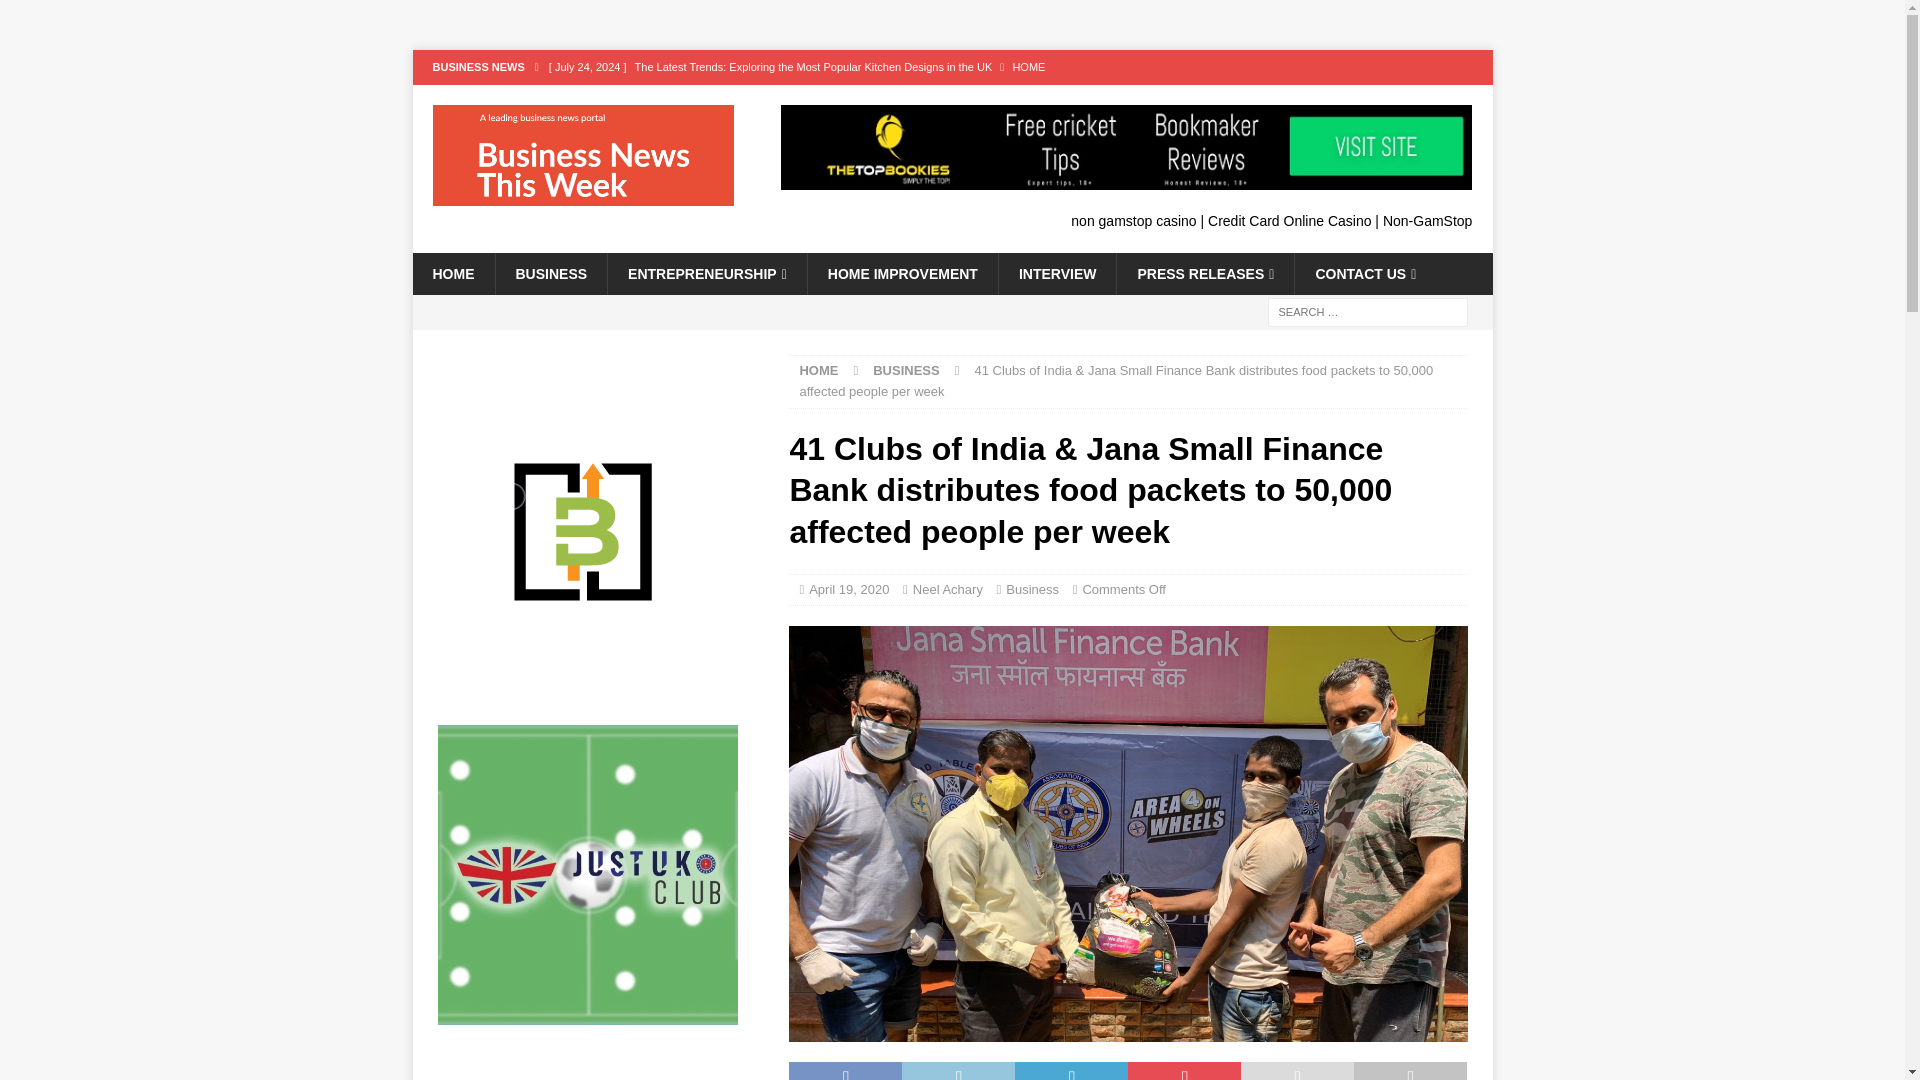  I want to click on HOME, so click(818, 370).